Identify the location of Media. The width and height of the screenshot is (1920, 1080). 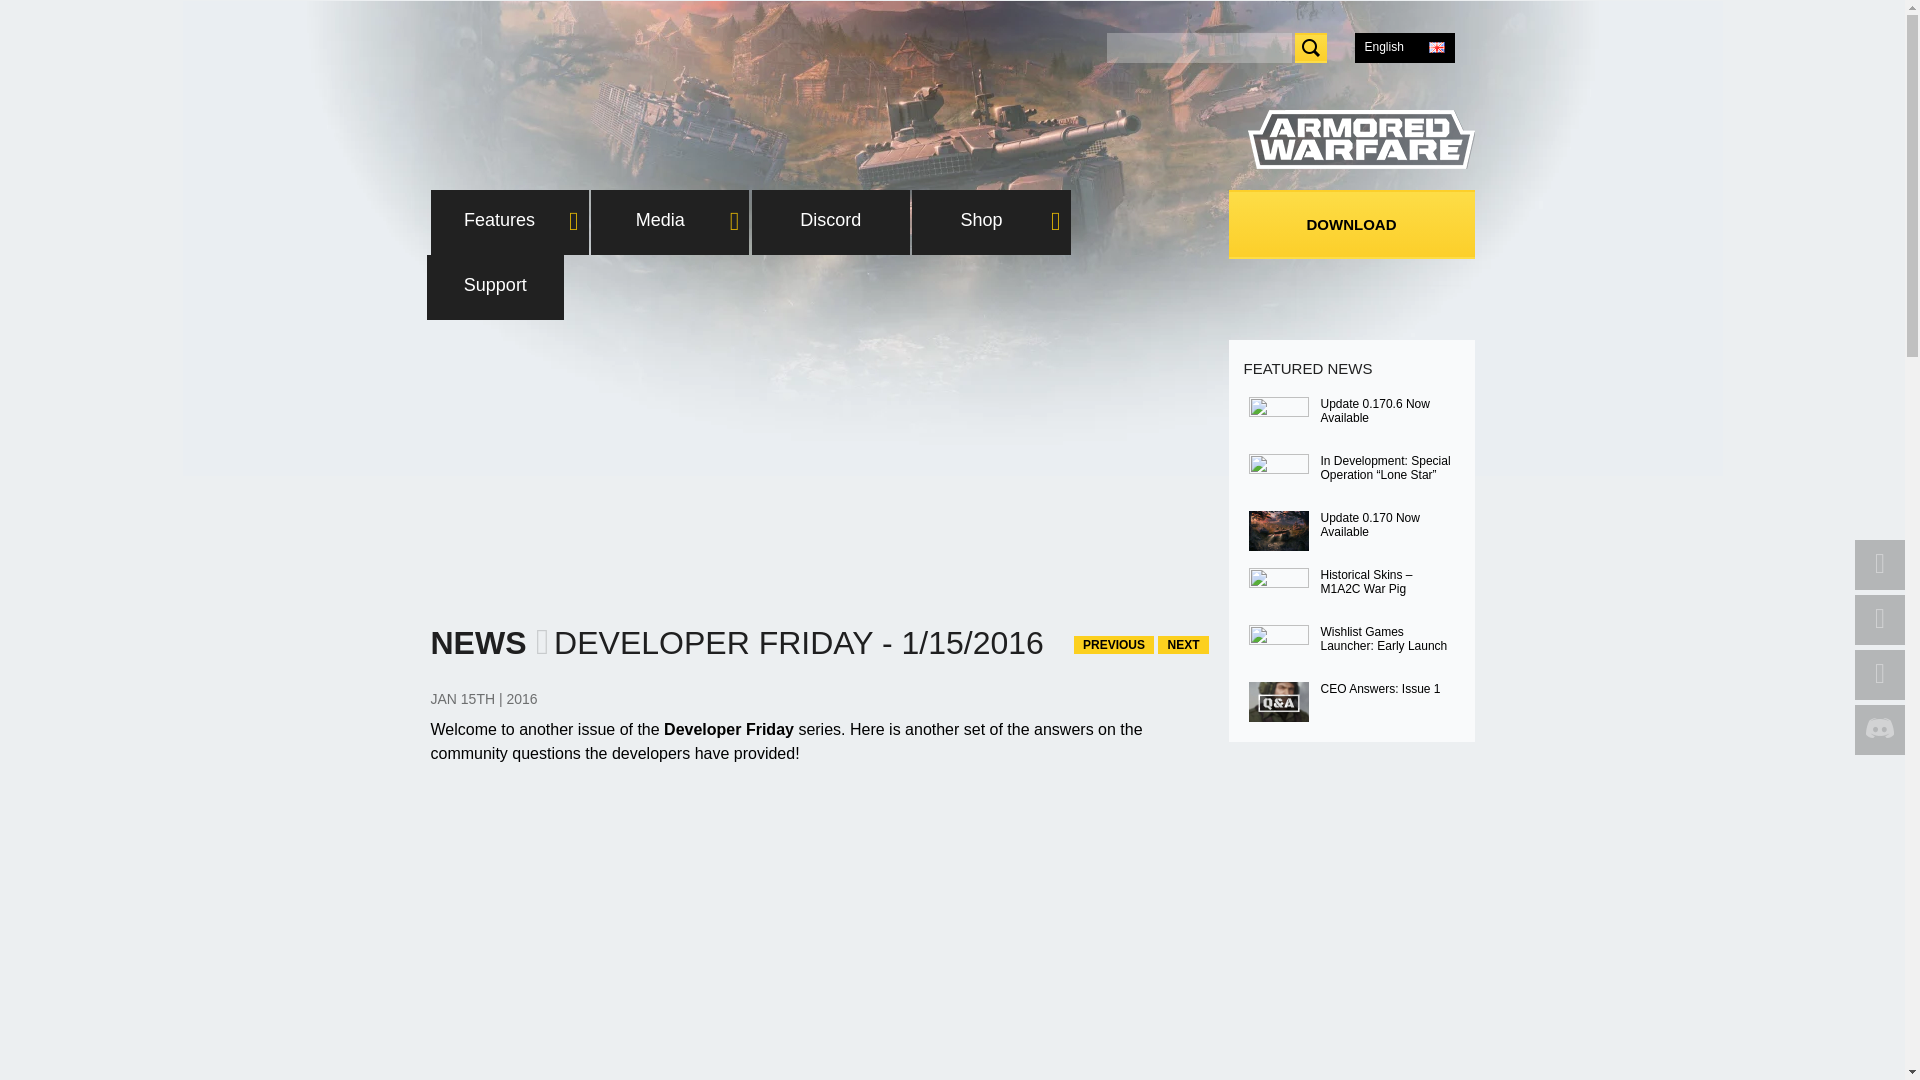
(670, 222).